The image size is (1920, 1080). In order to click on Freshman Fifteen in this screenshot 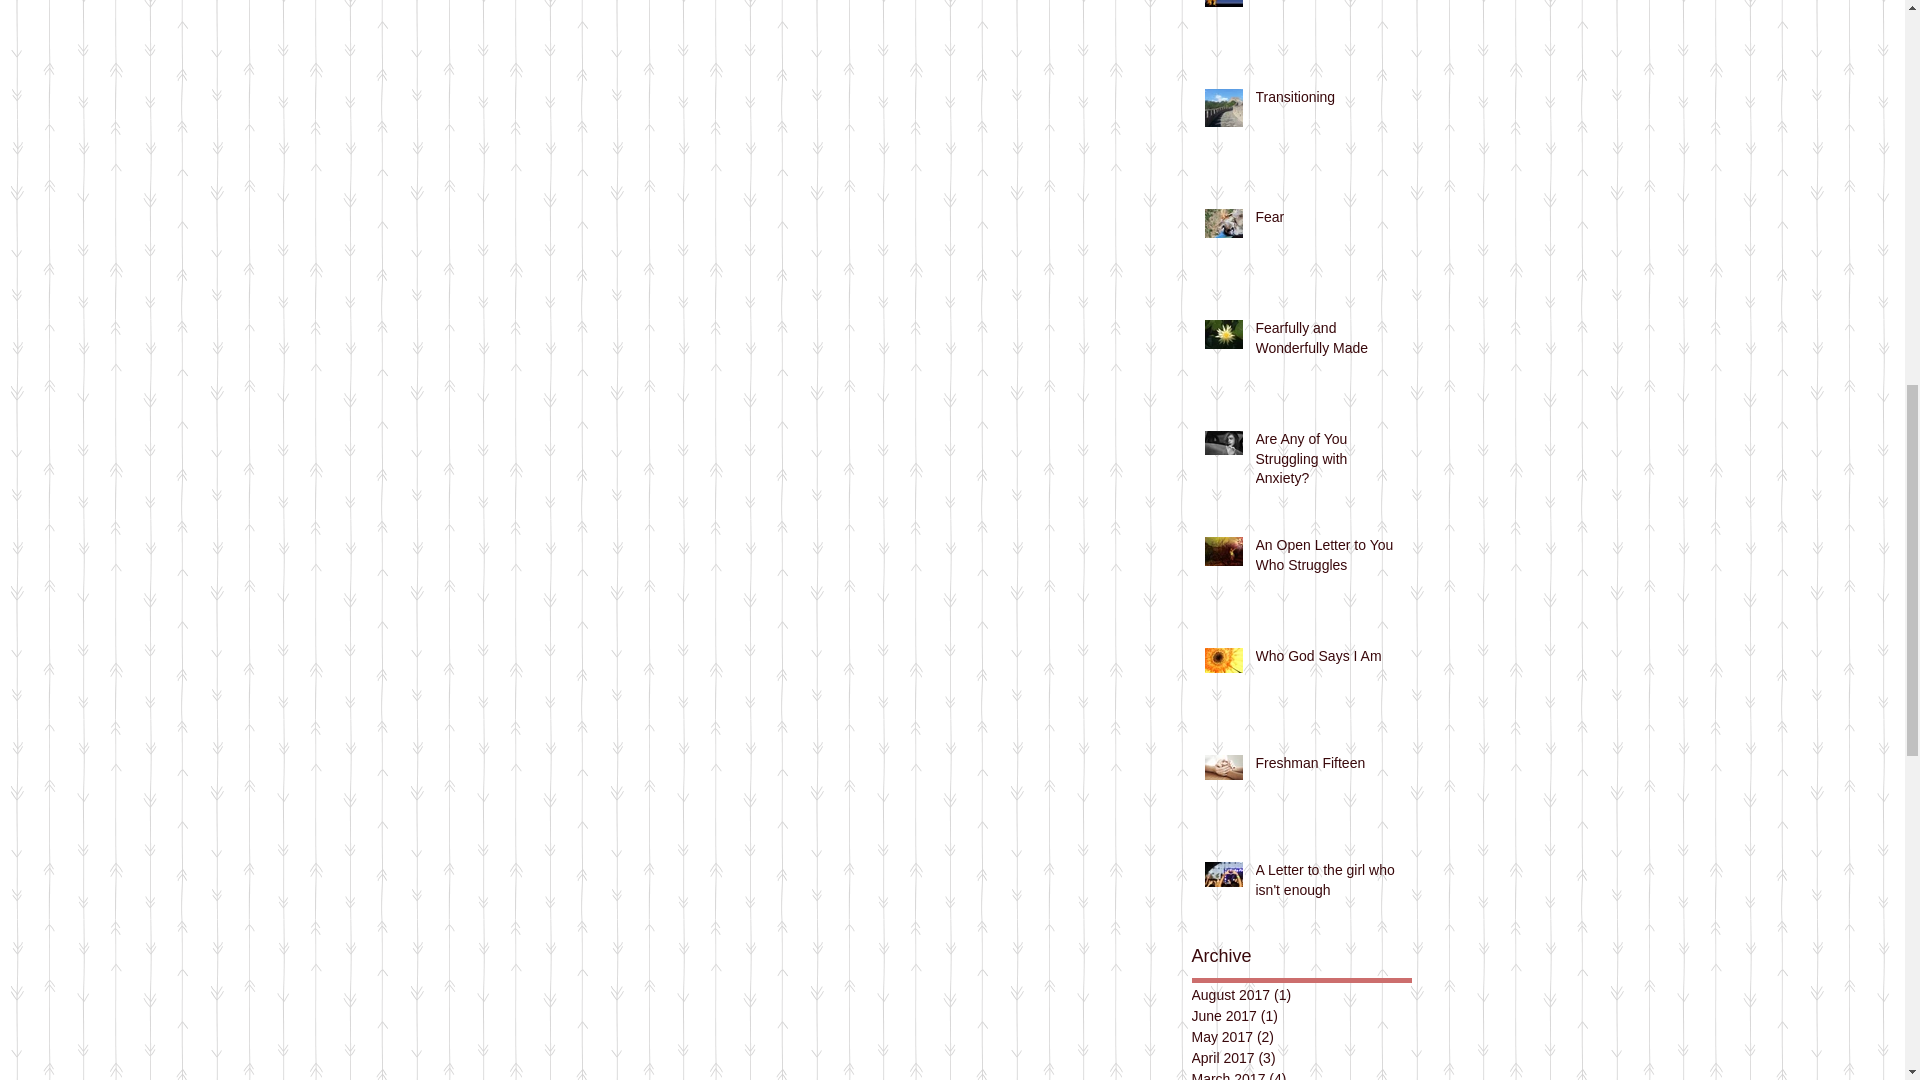, I will do `click(1327, 767)`.